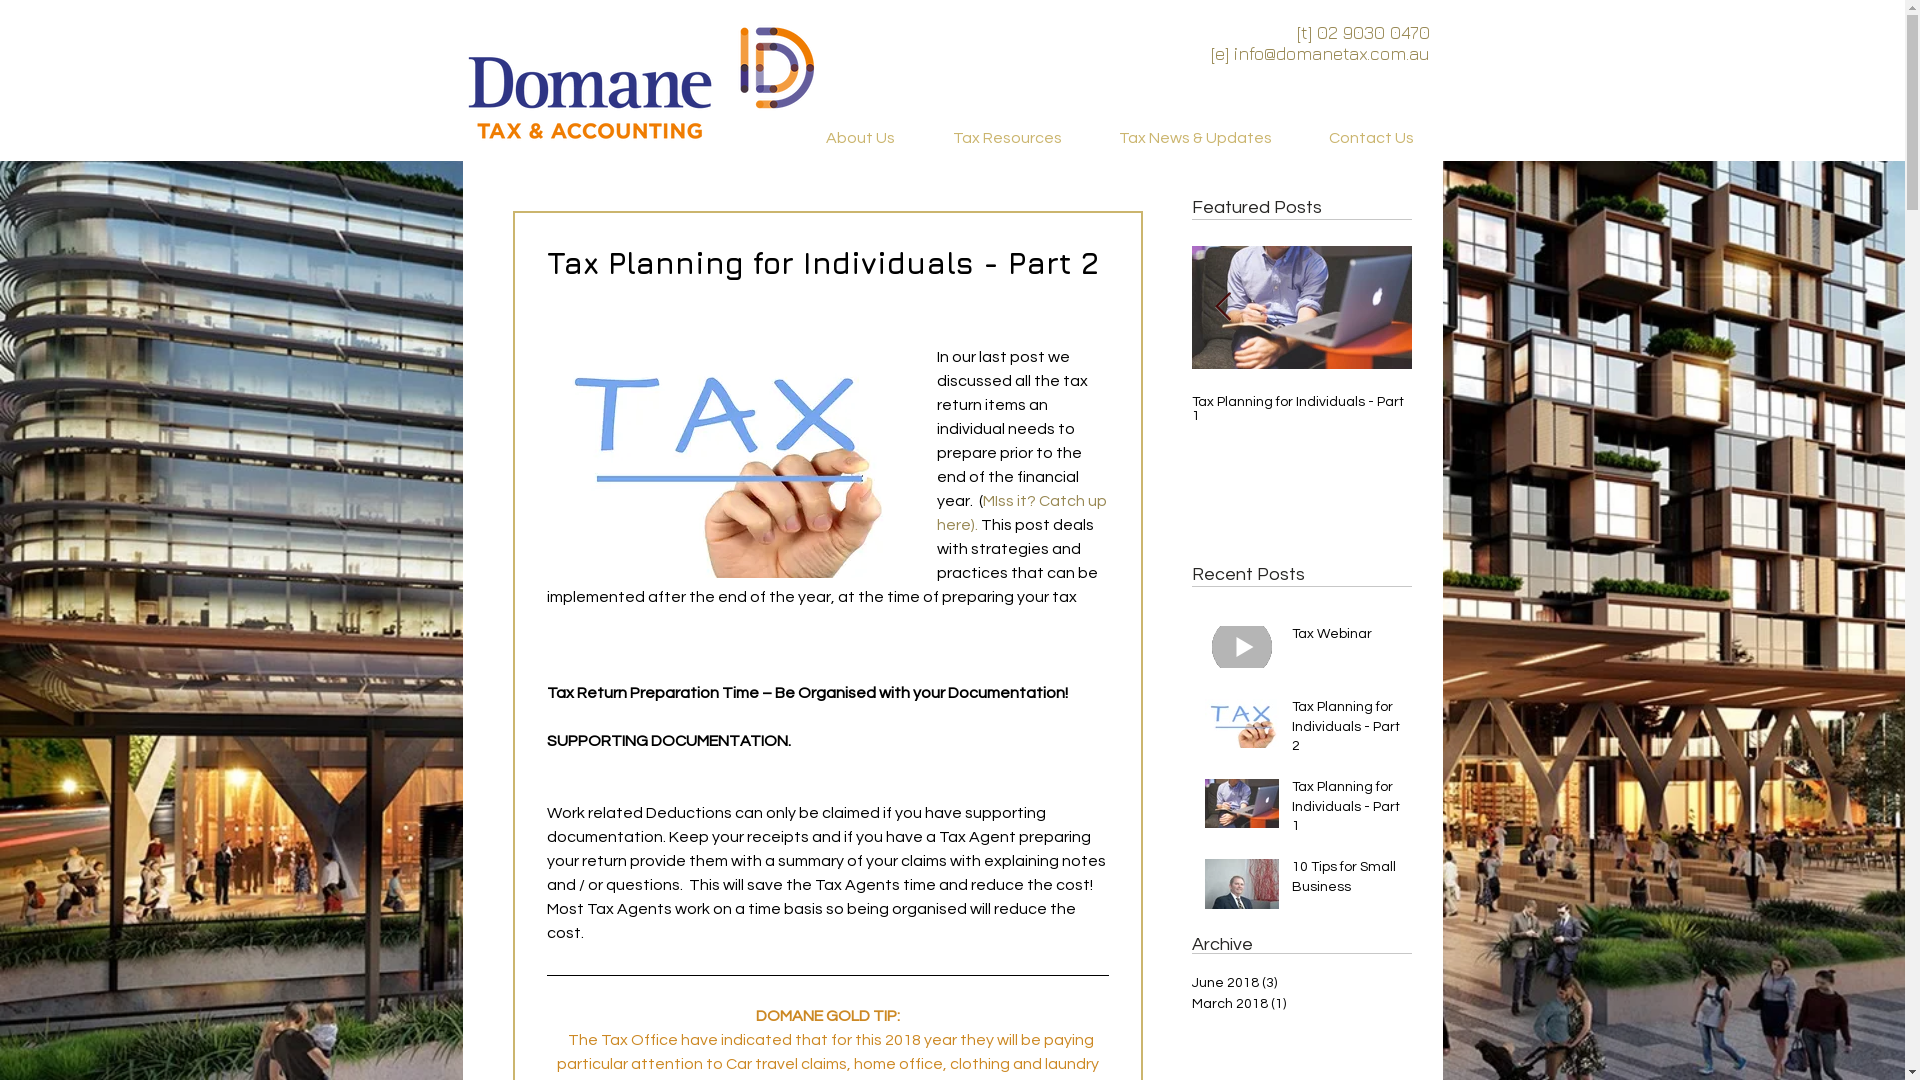 This screenshot has width=1920, height=1080. Describe the element at coordinates (1297, 984) in the screenshot. I see `June 2018 (3)` at that location.